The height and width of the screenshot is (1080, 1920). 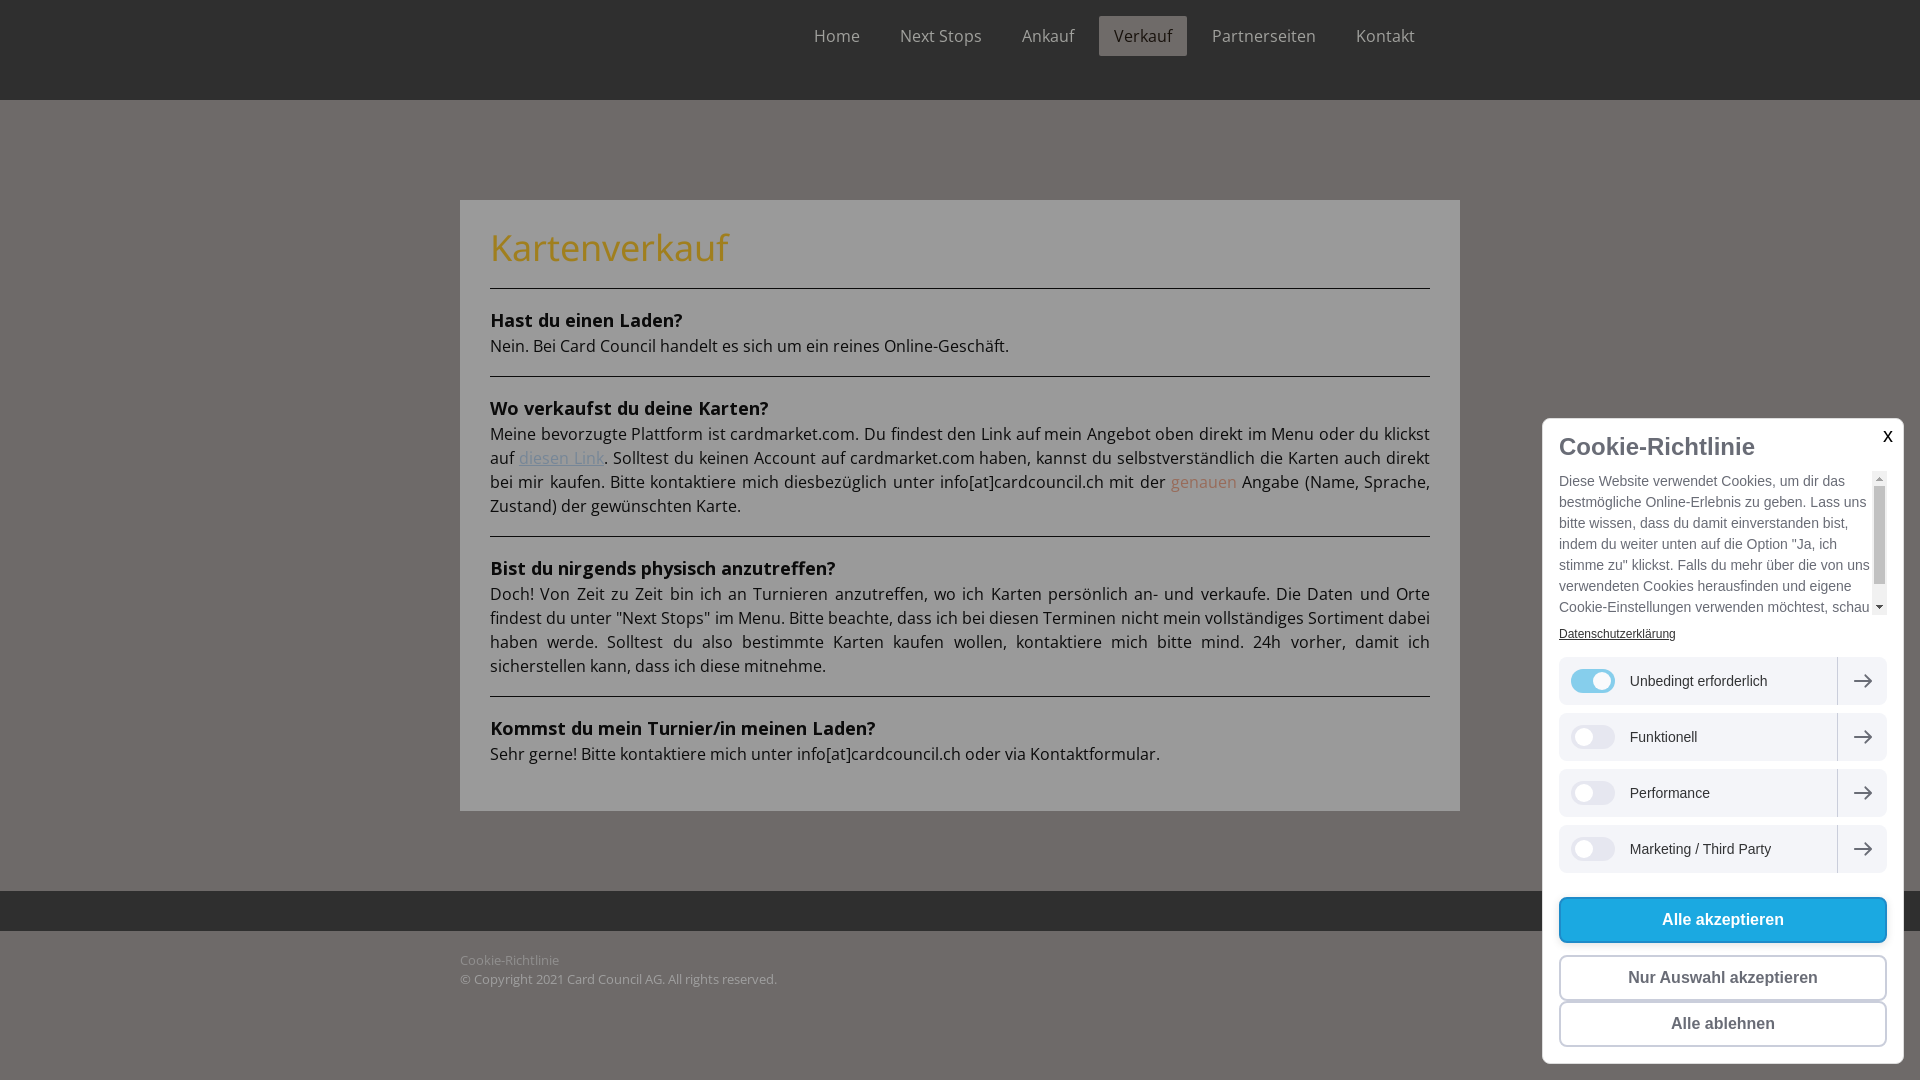 I want to click on Next Stops, so click(x=941, y=36).